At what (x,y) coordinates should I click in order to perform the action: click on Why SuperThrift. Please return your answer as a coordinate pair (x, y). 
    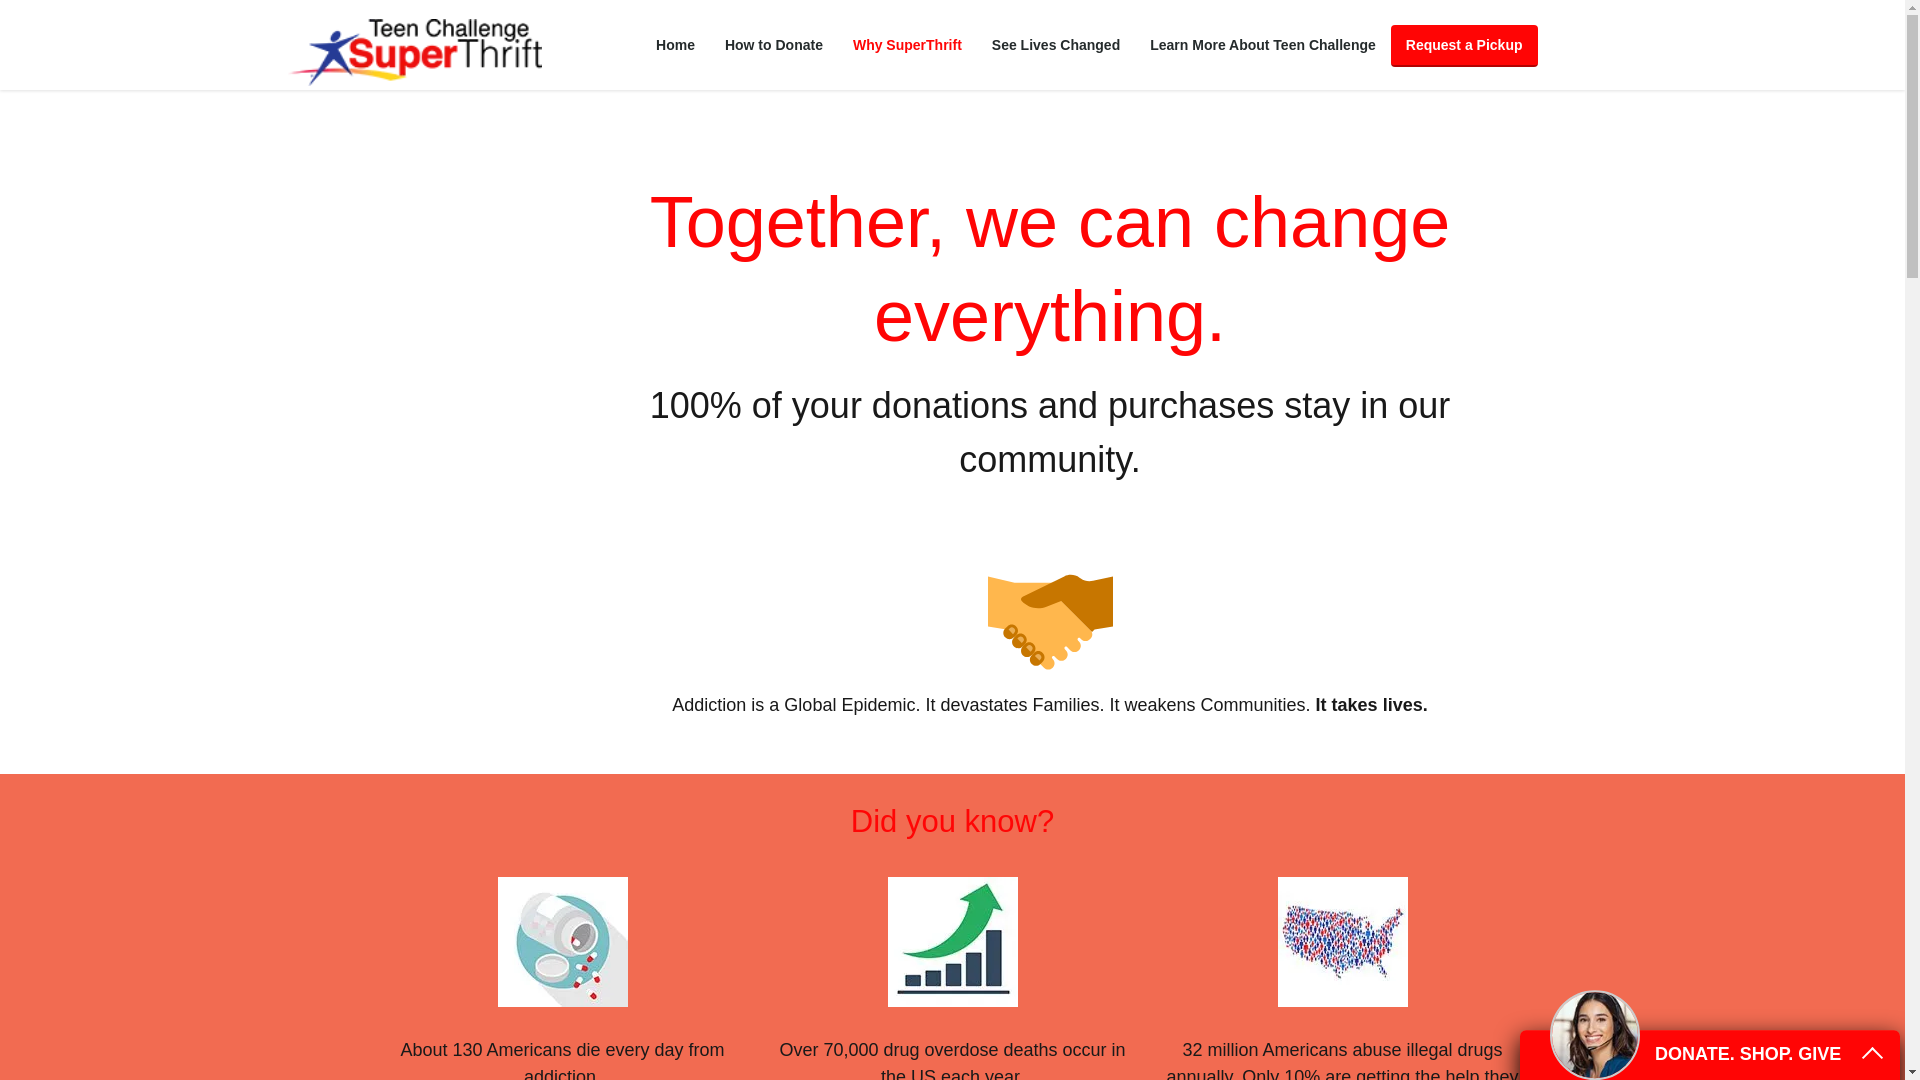
    Looking at the image, I should click on (907, 45).